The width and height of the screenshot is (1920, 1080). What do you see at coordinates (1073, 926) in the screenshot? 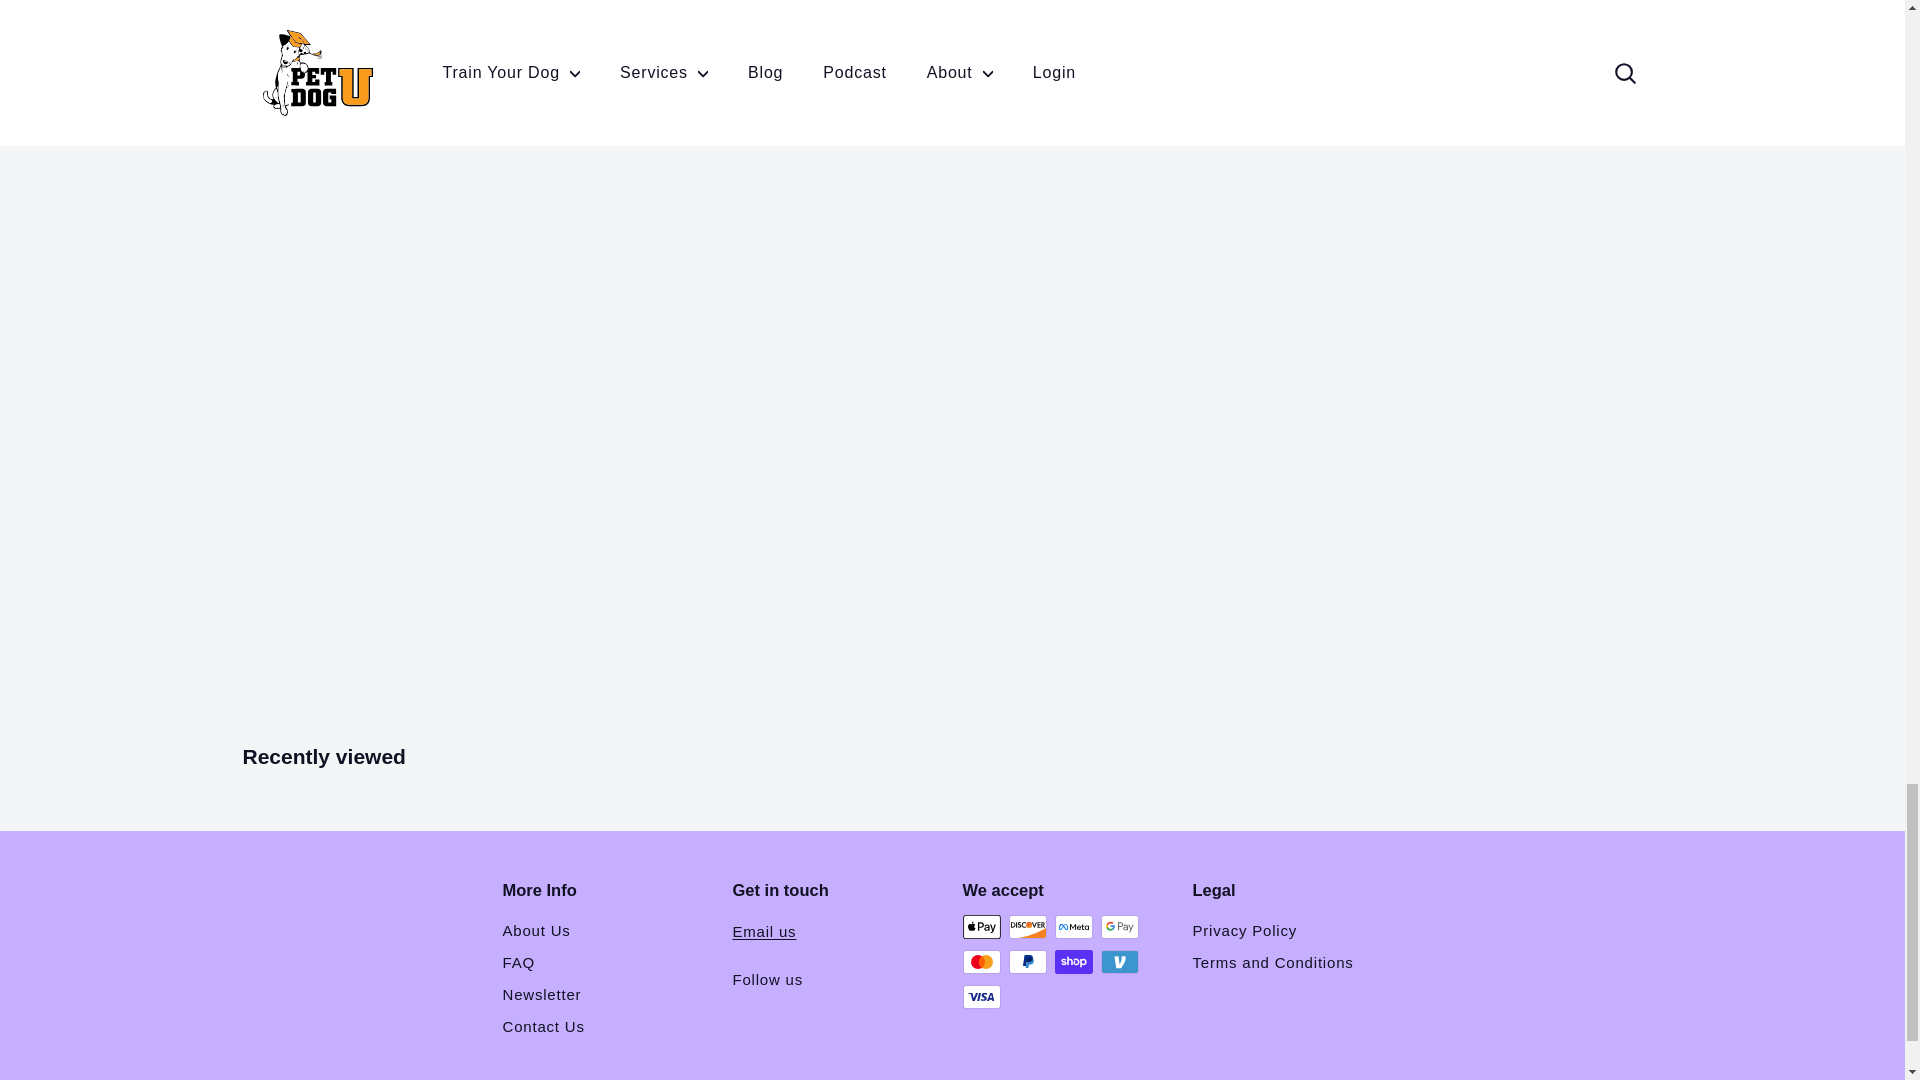
I see `Meta Pay` at bounding box center [1073, 926].